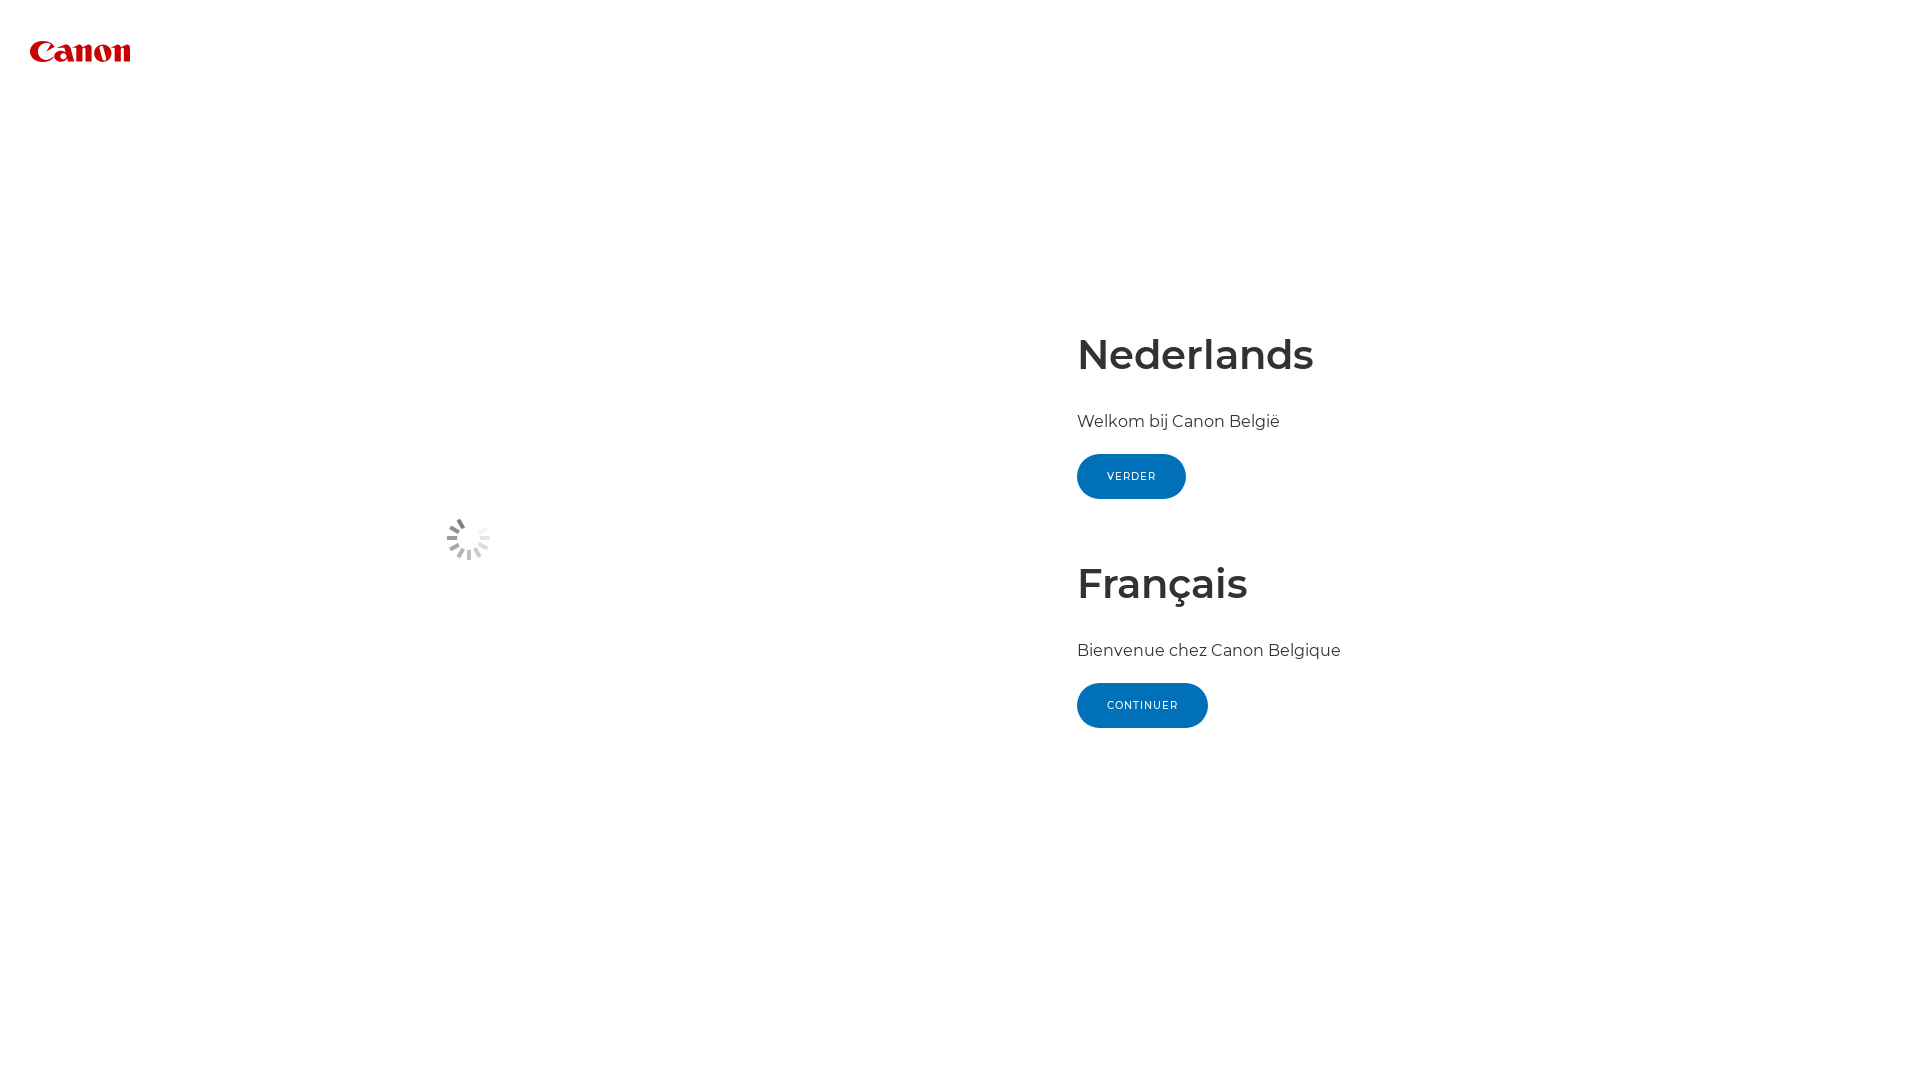 This screenshot has width=1920, height=1080. Describe the element at coordinates (1132, 476) in the screenshot. I see `VERDER` at that location.